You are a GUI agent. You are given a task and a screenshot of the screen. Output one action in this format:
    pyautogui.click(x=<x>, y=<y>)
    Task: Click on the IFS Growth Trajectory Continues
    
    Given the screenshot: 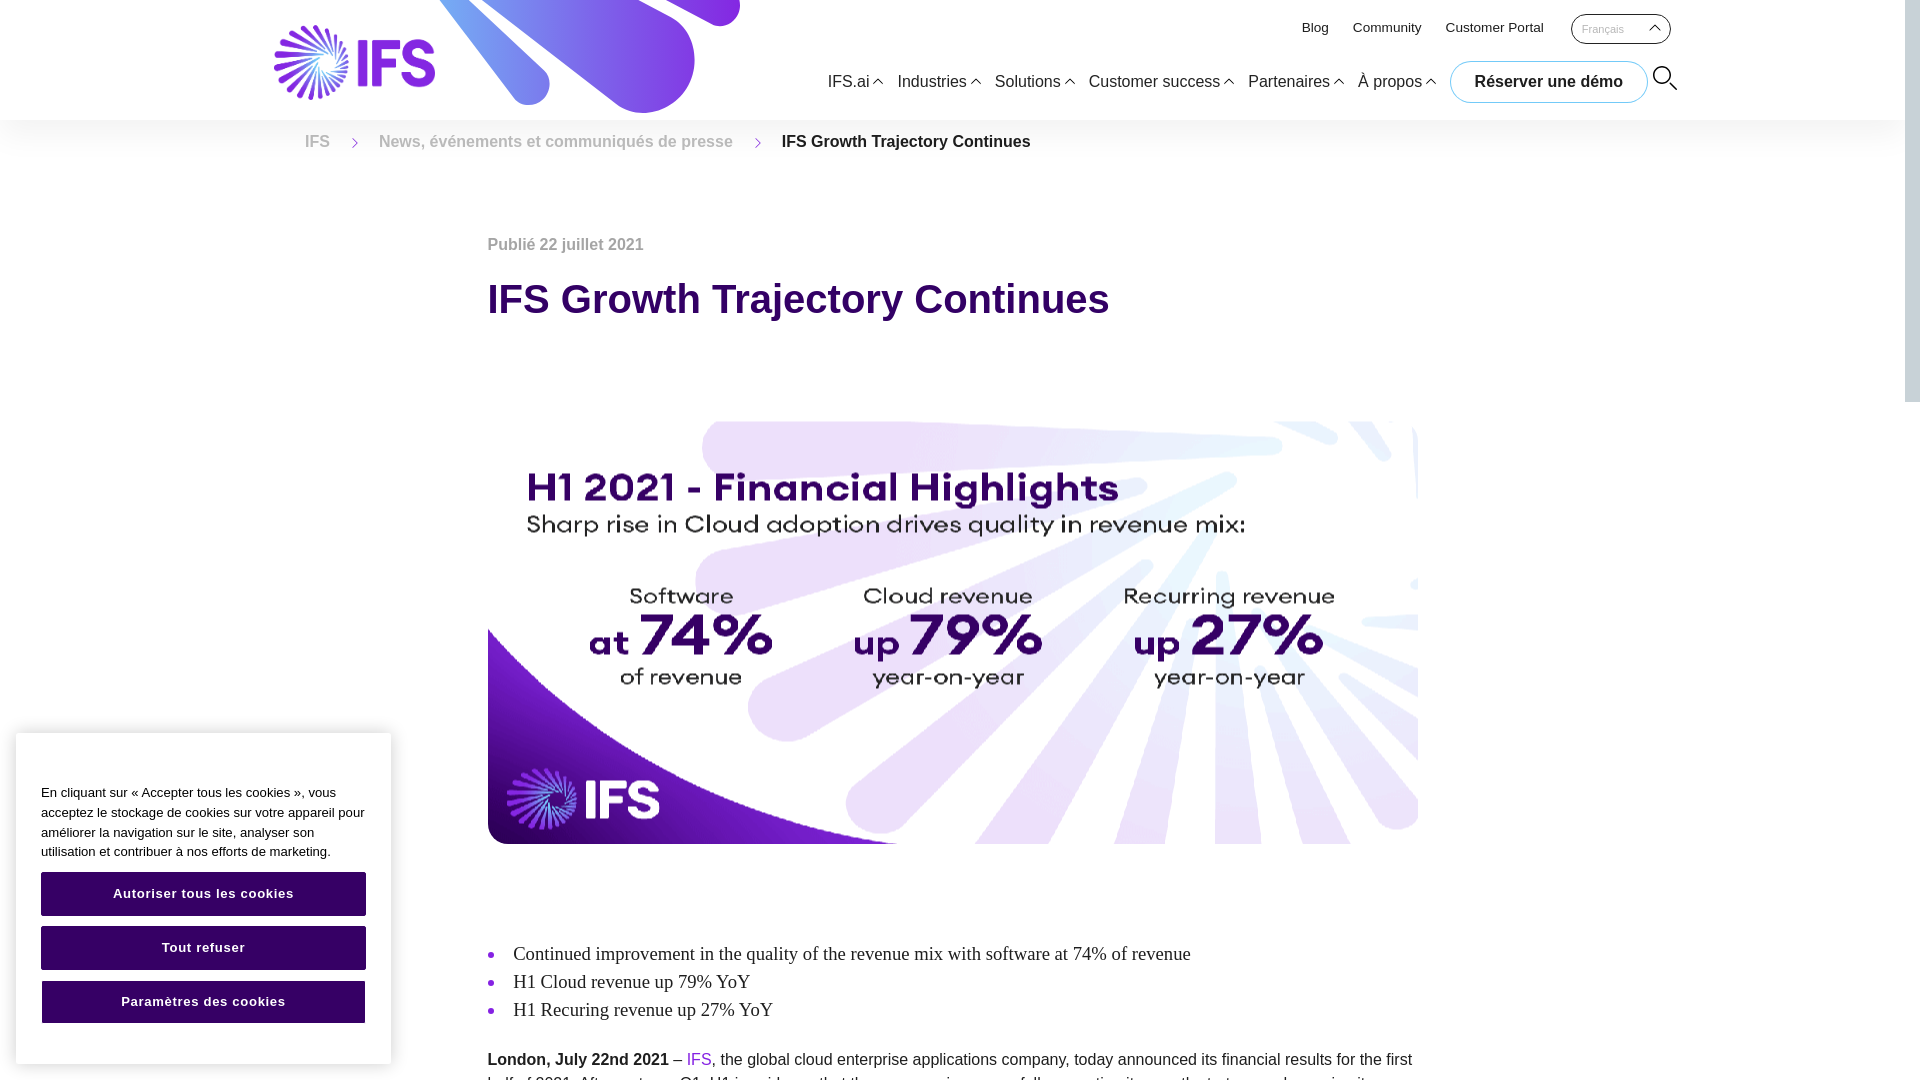 What is the action you would take?
    pyautogui.click(x=906, y=141)
    